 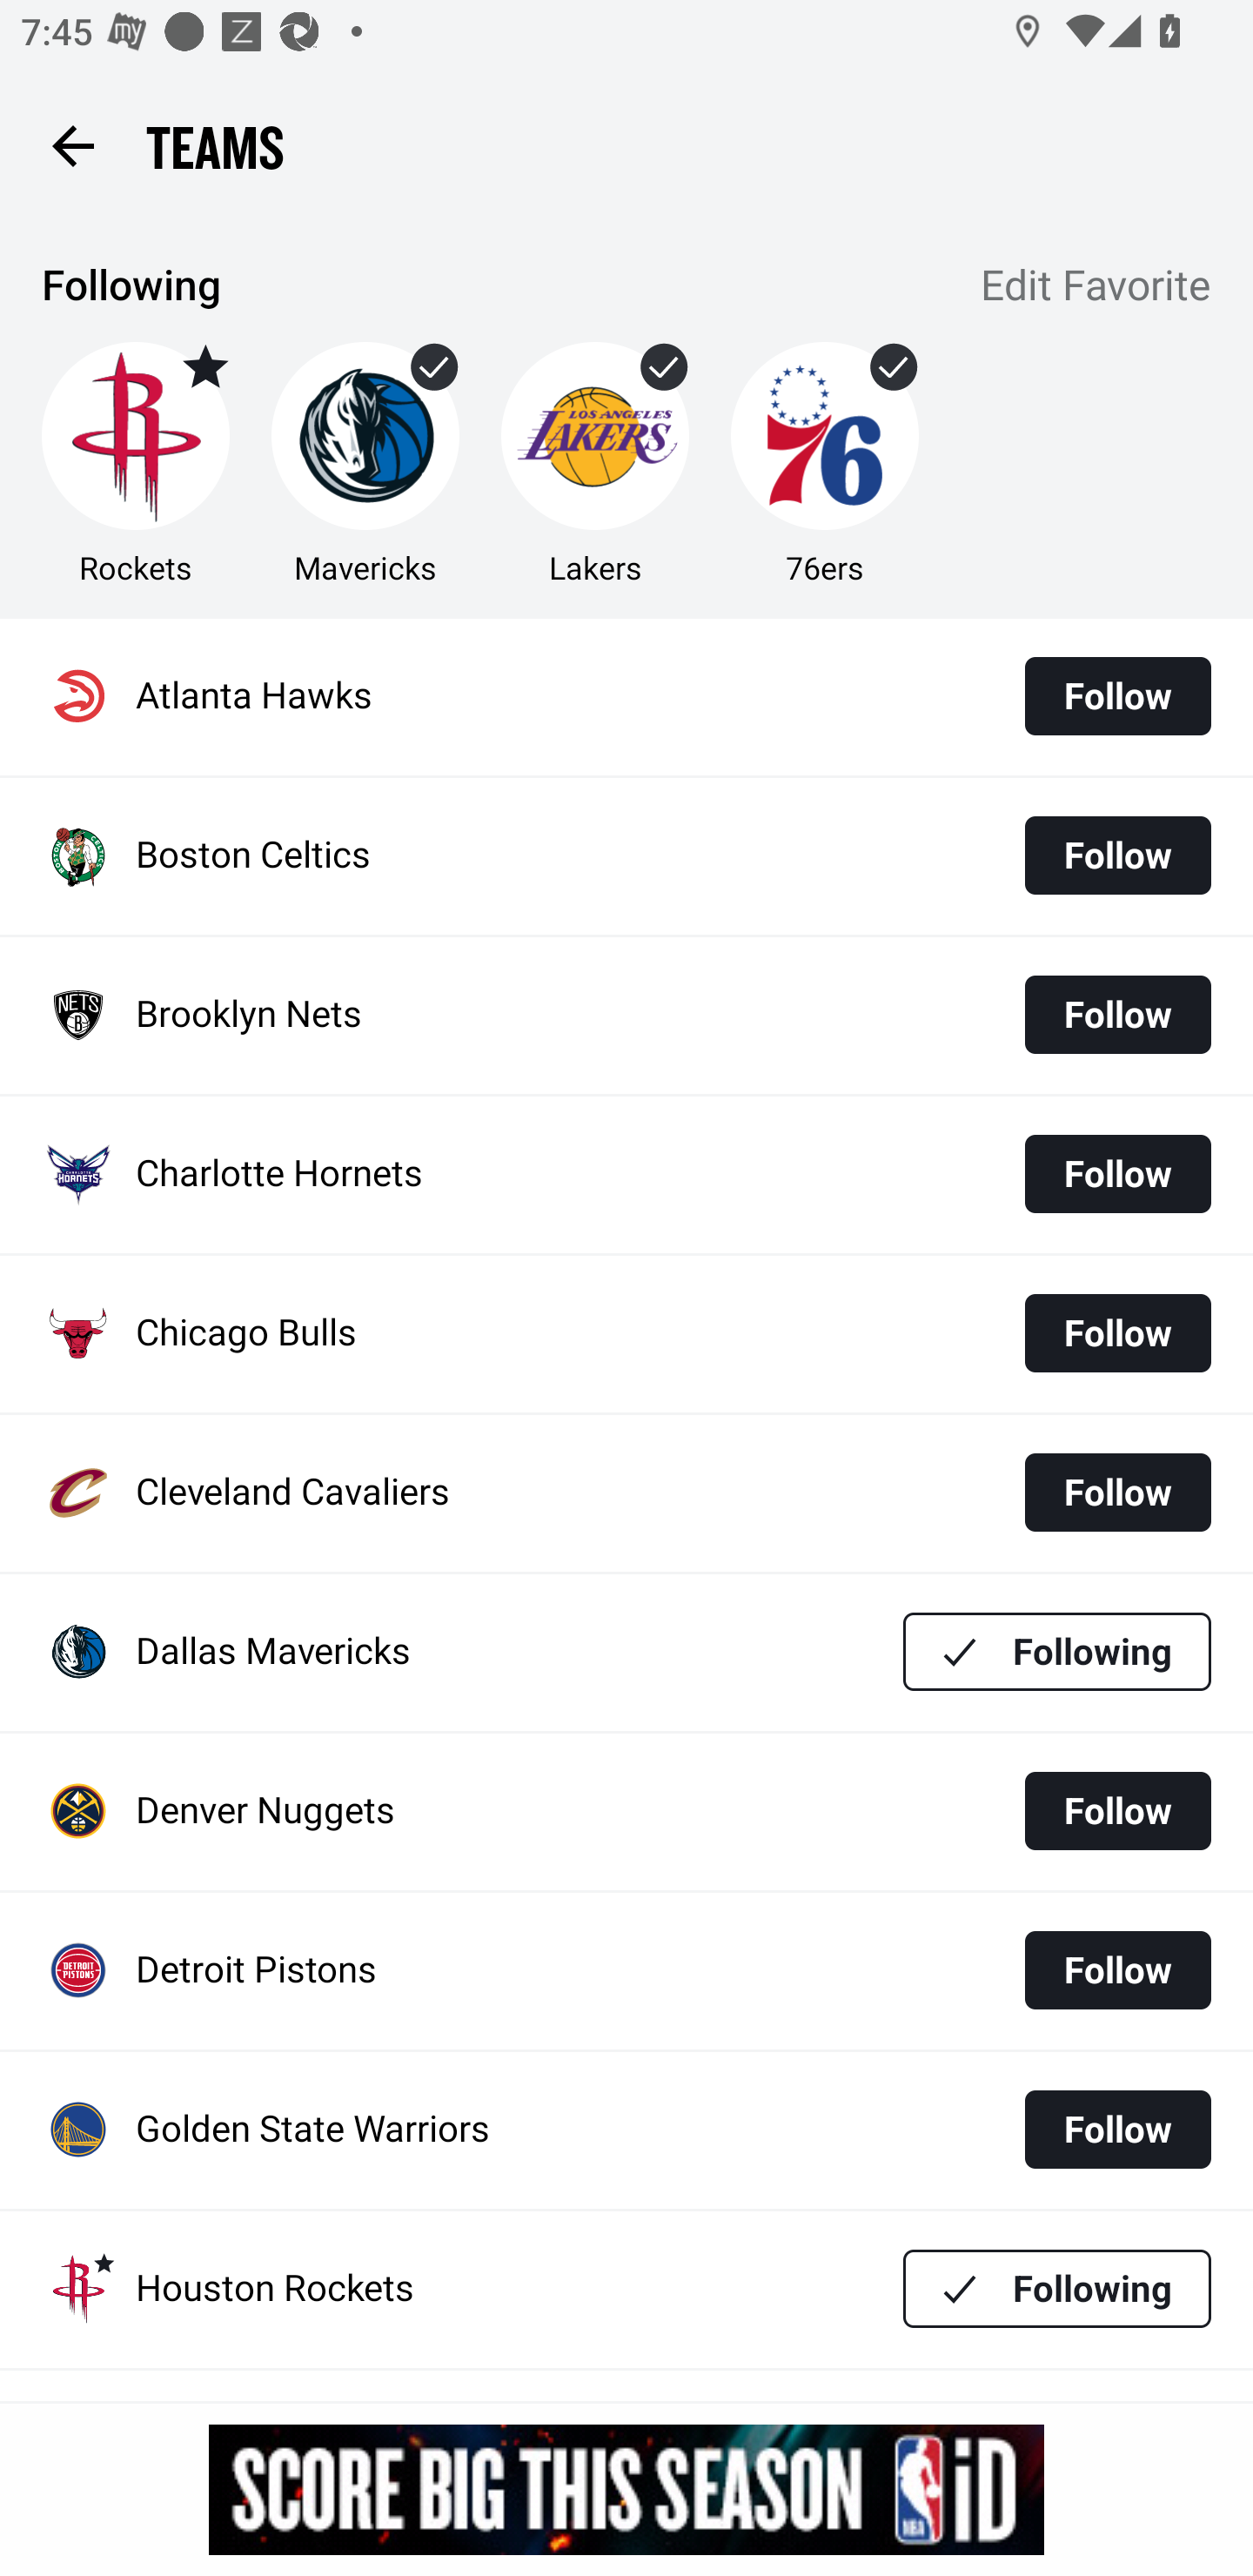 What do you see at coordinates (1117, 1015) in the screenshot?
I see `Follow` at bounding box center [1117, 1015].